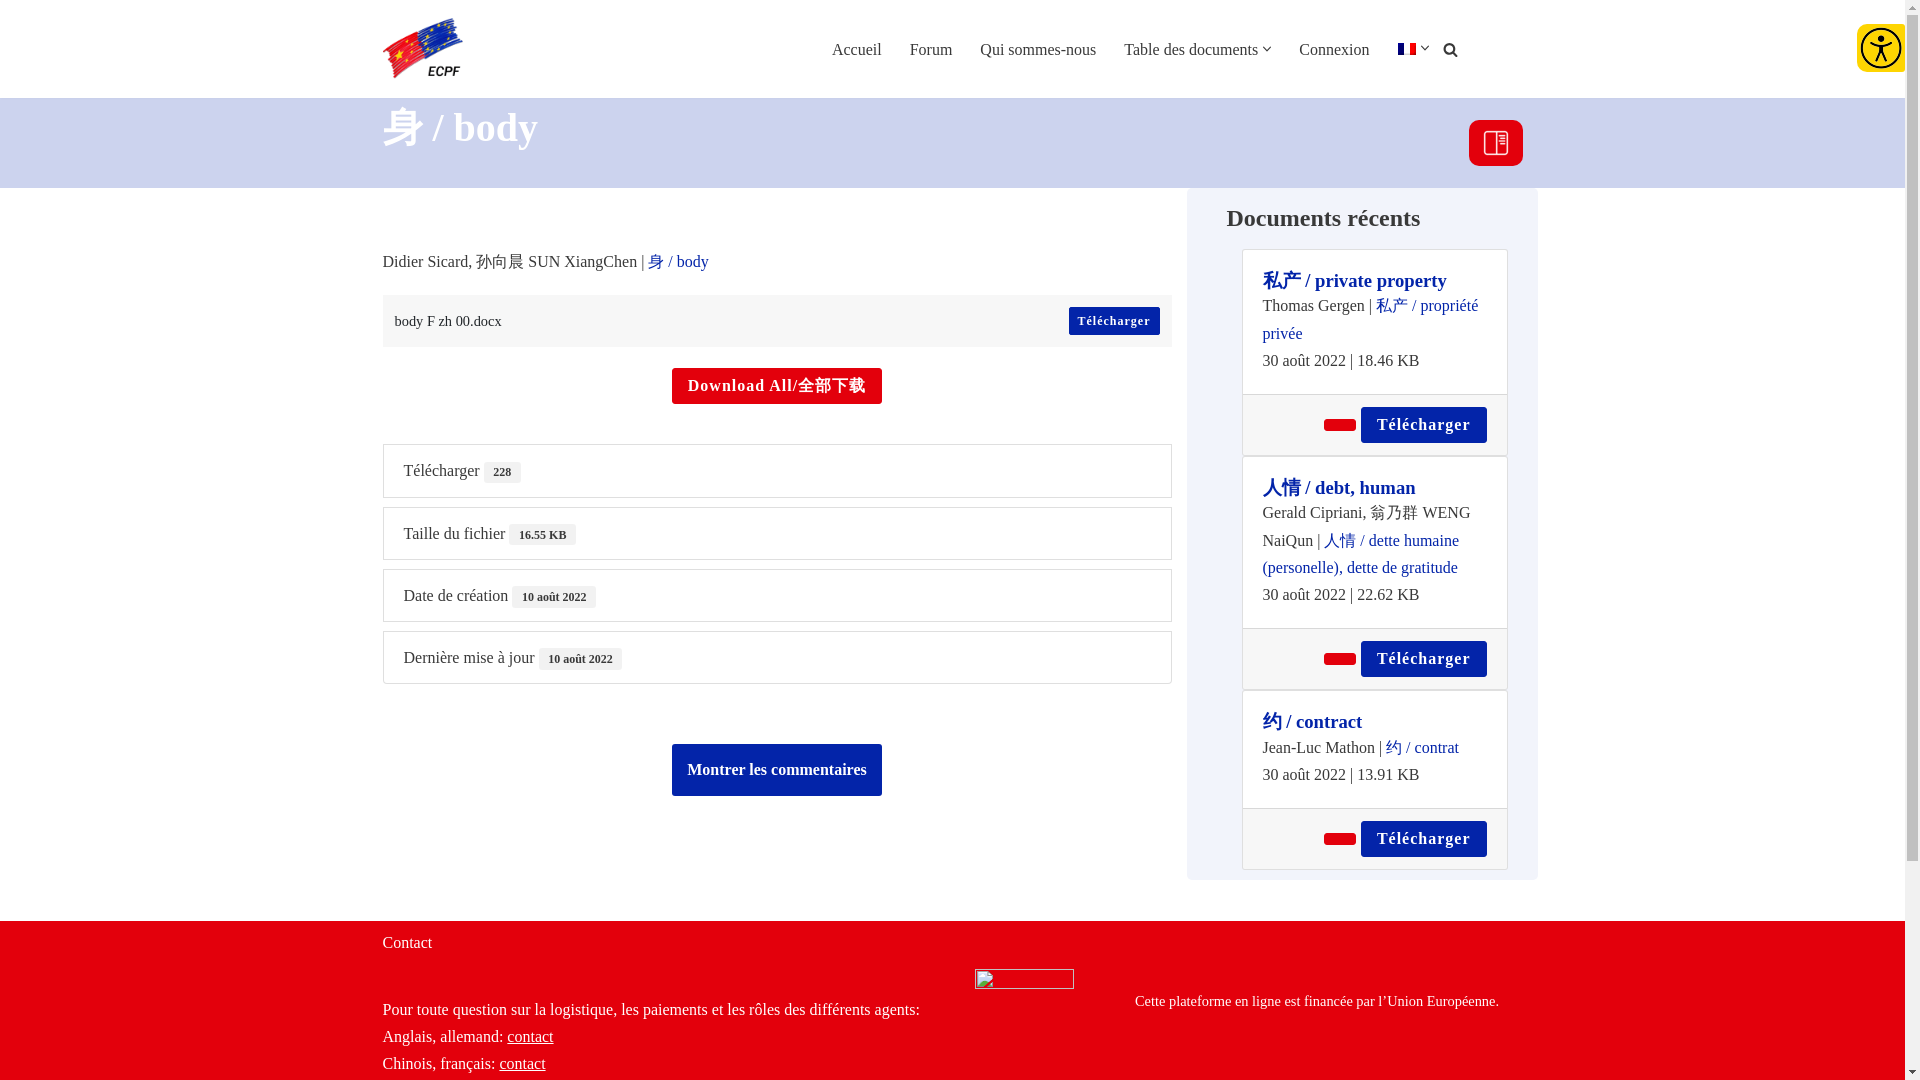 The height and width of the screenshot is (1080, 1920). I want to click on Table des documents, so click(1190, 48).